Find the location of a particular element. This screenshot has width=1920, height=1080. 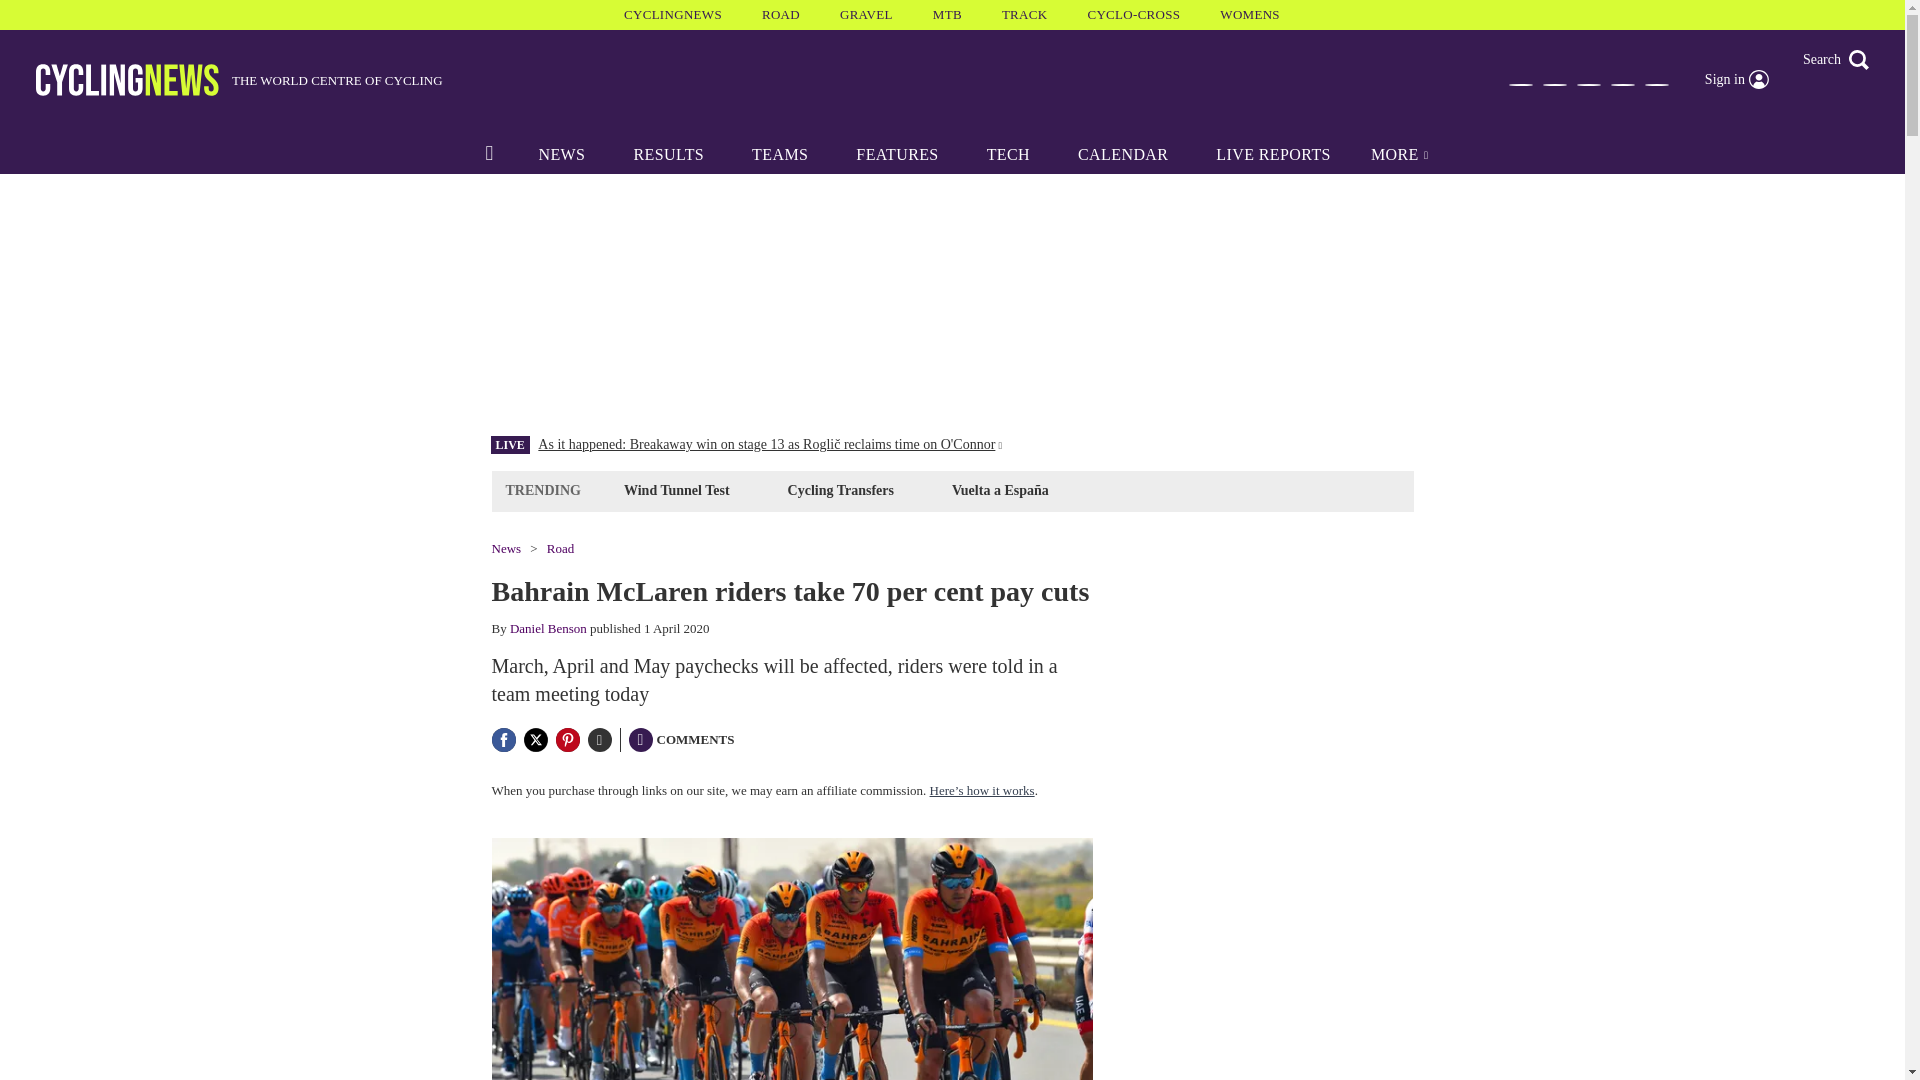

TECH is located at coordinates (1008, 154).